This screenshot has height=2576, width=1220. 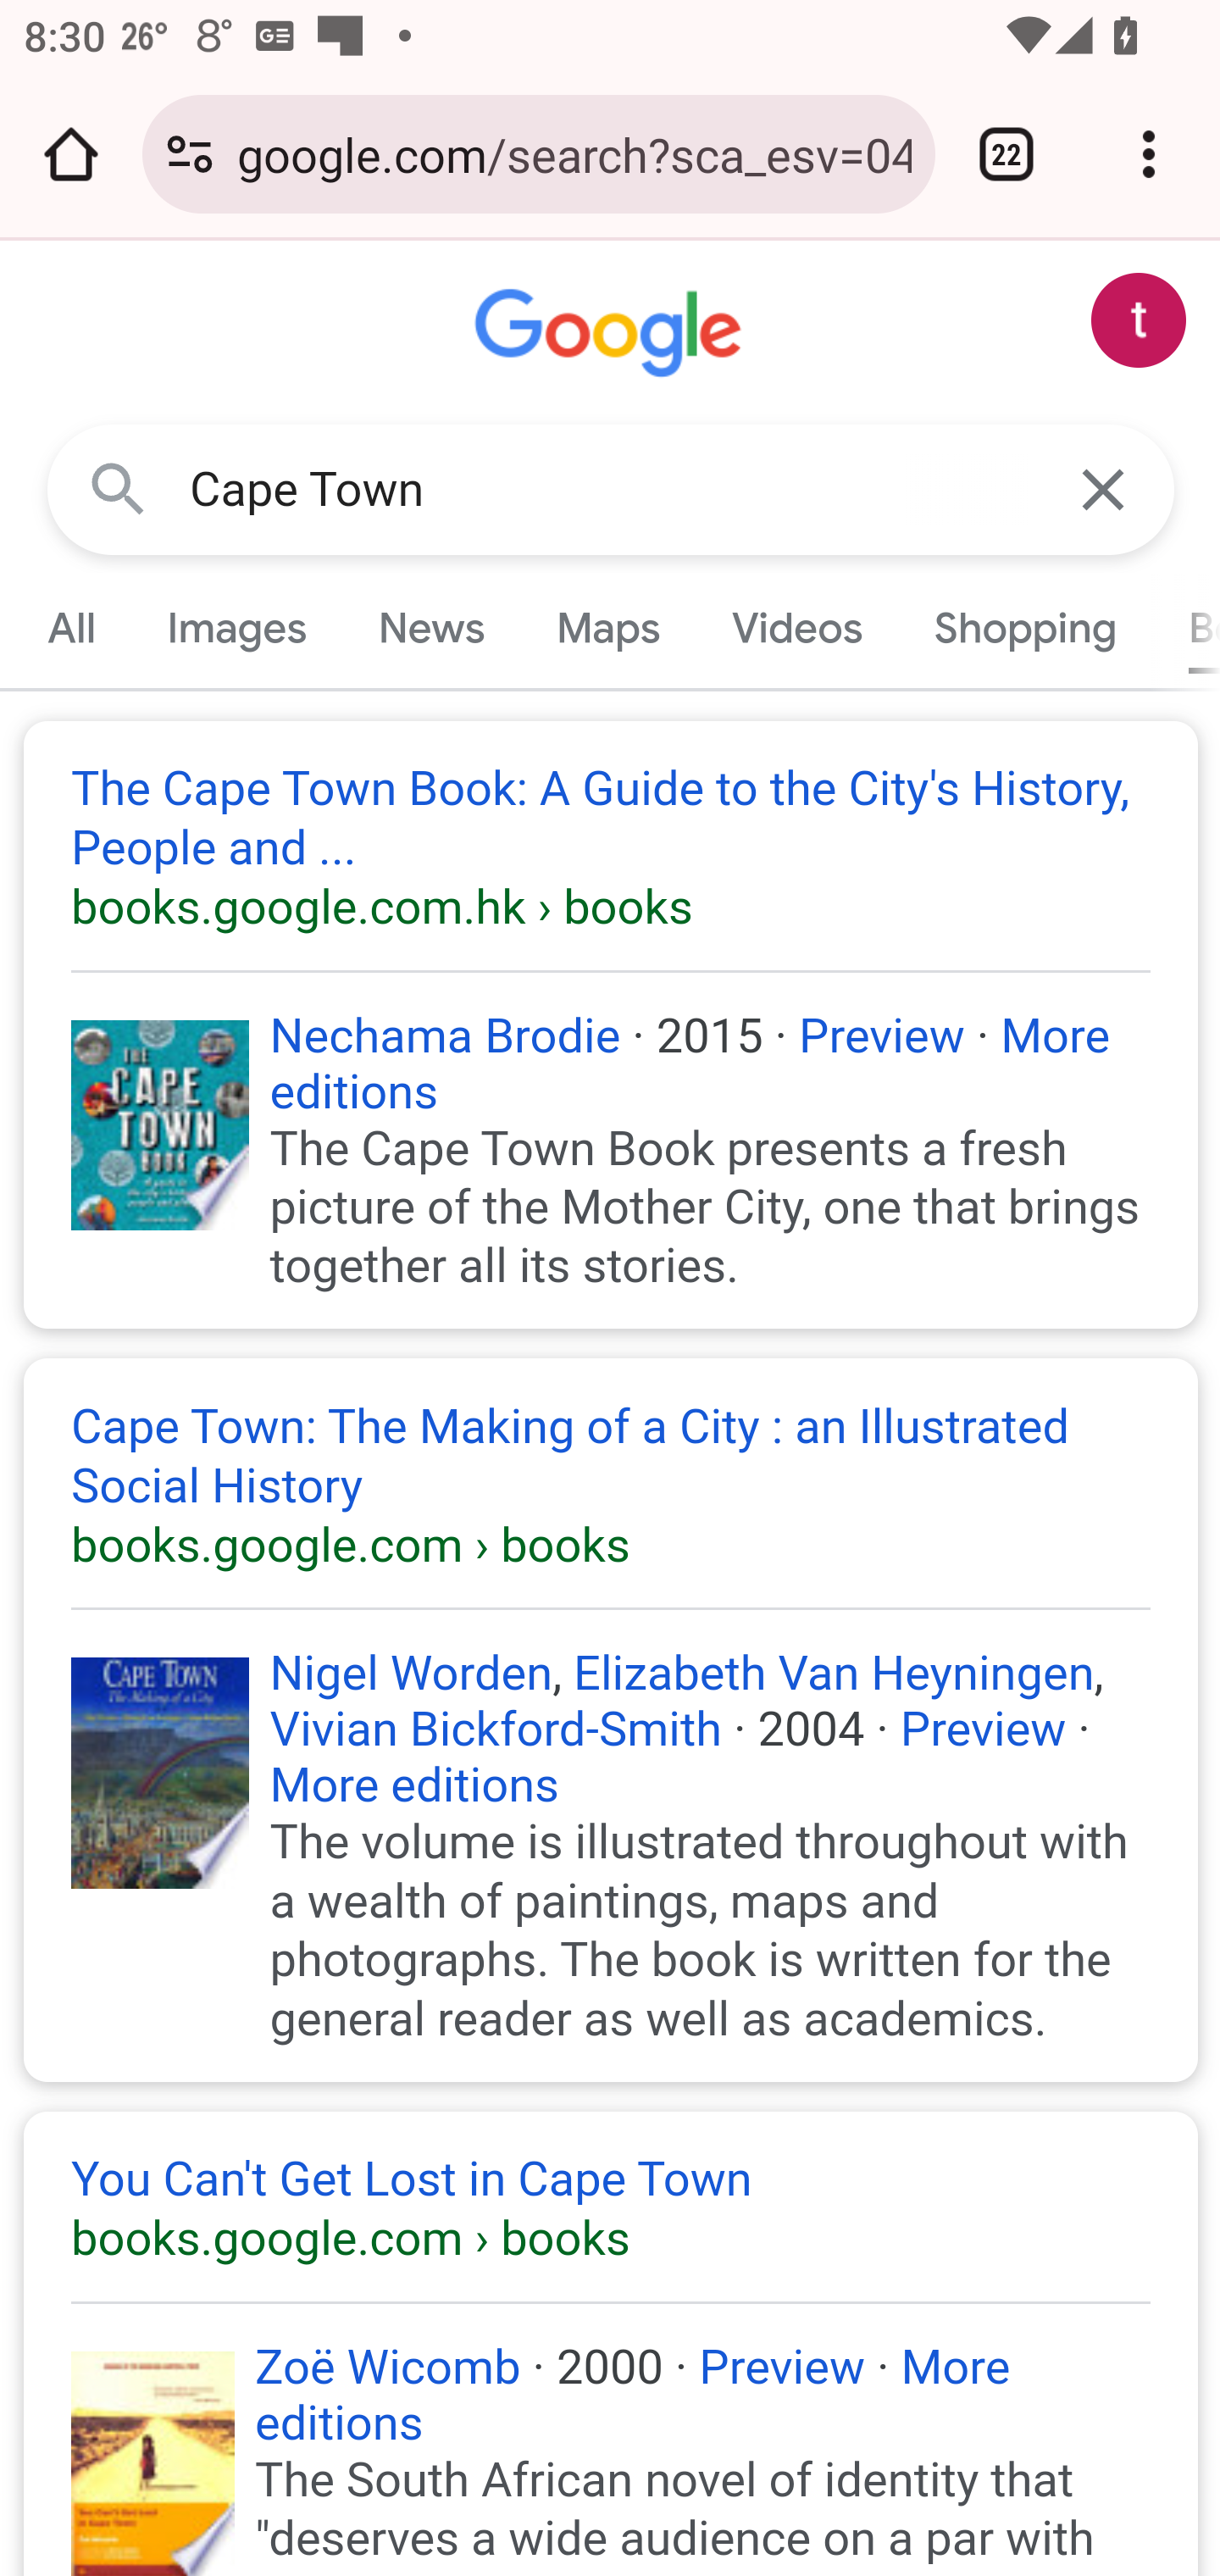 I want to click on Preview, so click(x=781, y=2366).